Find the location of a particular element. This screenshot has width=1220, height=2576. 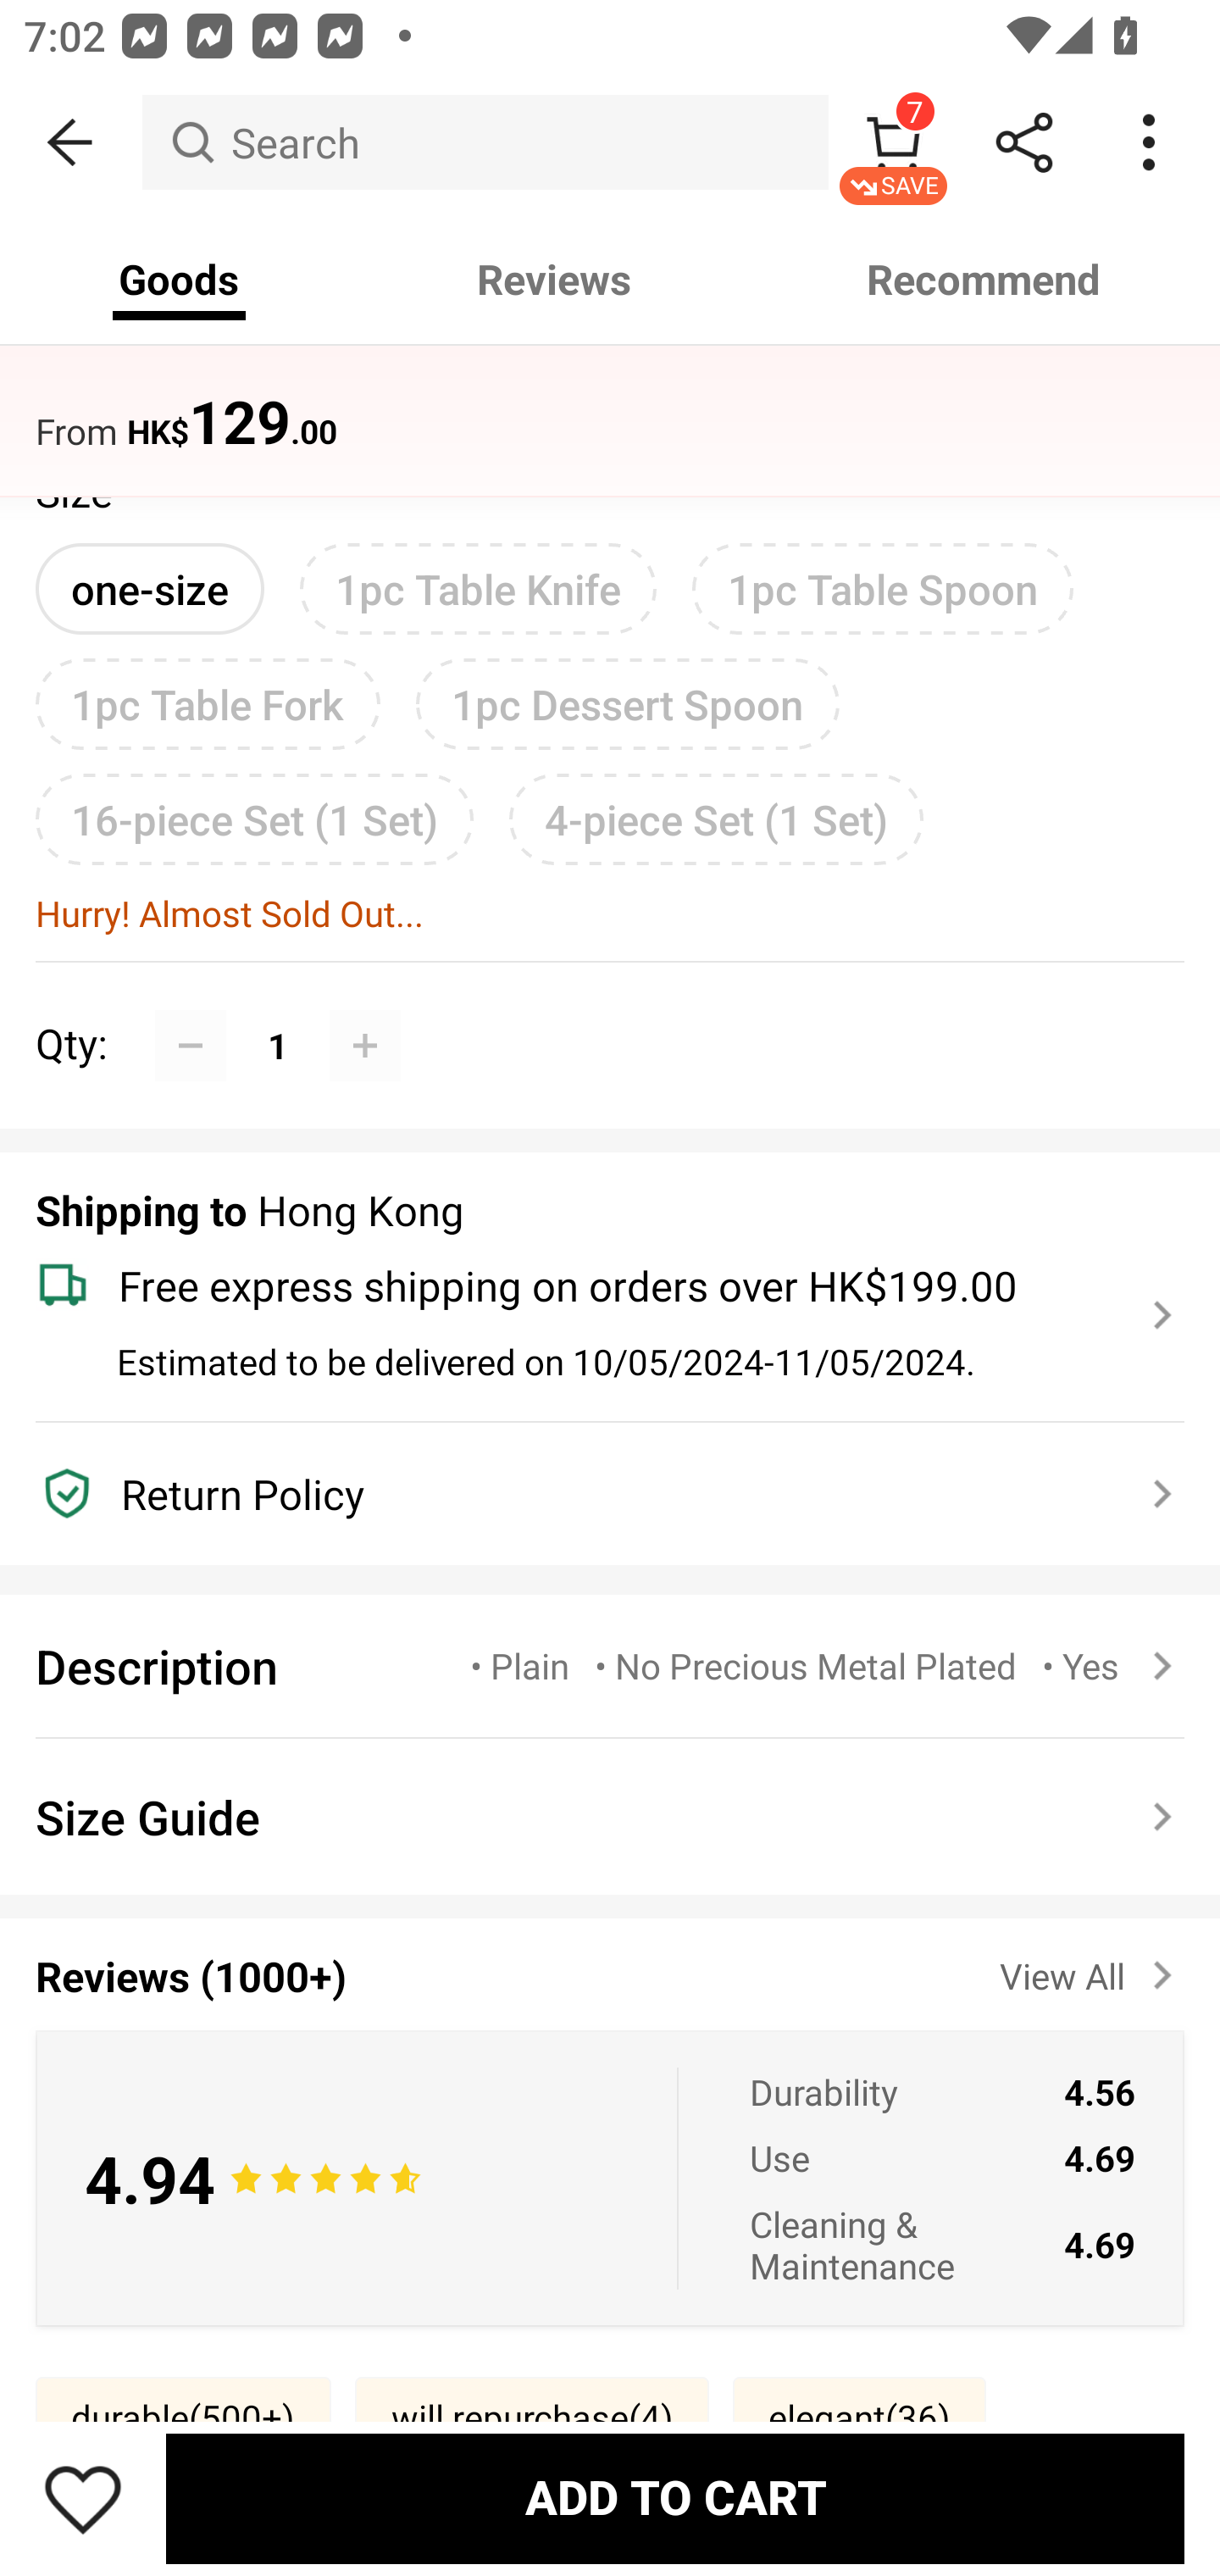

Return Policy is located at coordinates (591, 1494).